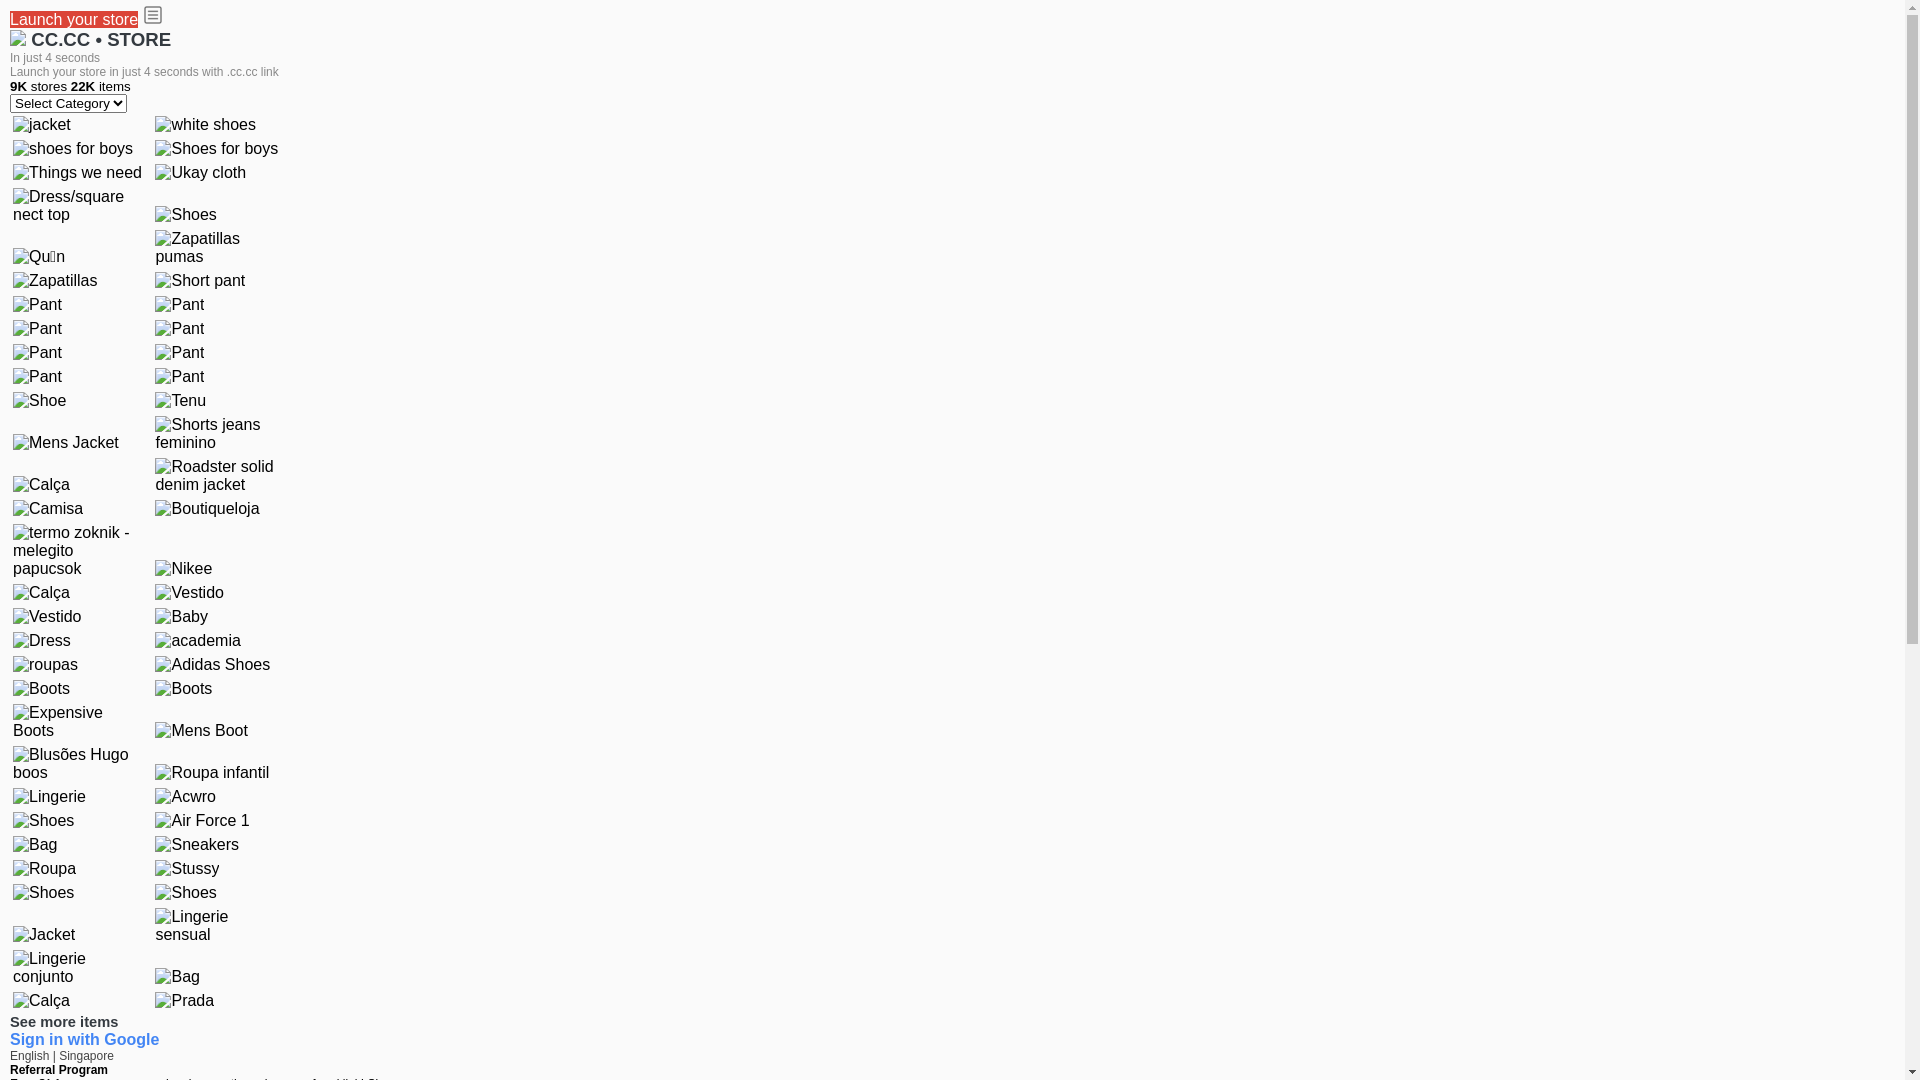 The height and width of the screenshot is (1080, 1920). Describe the element at coordinates (66, 443) in the screenshot. I see `Mens Jacket` at that location.